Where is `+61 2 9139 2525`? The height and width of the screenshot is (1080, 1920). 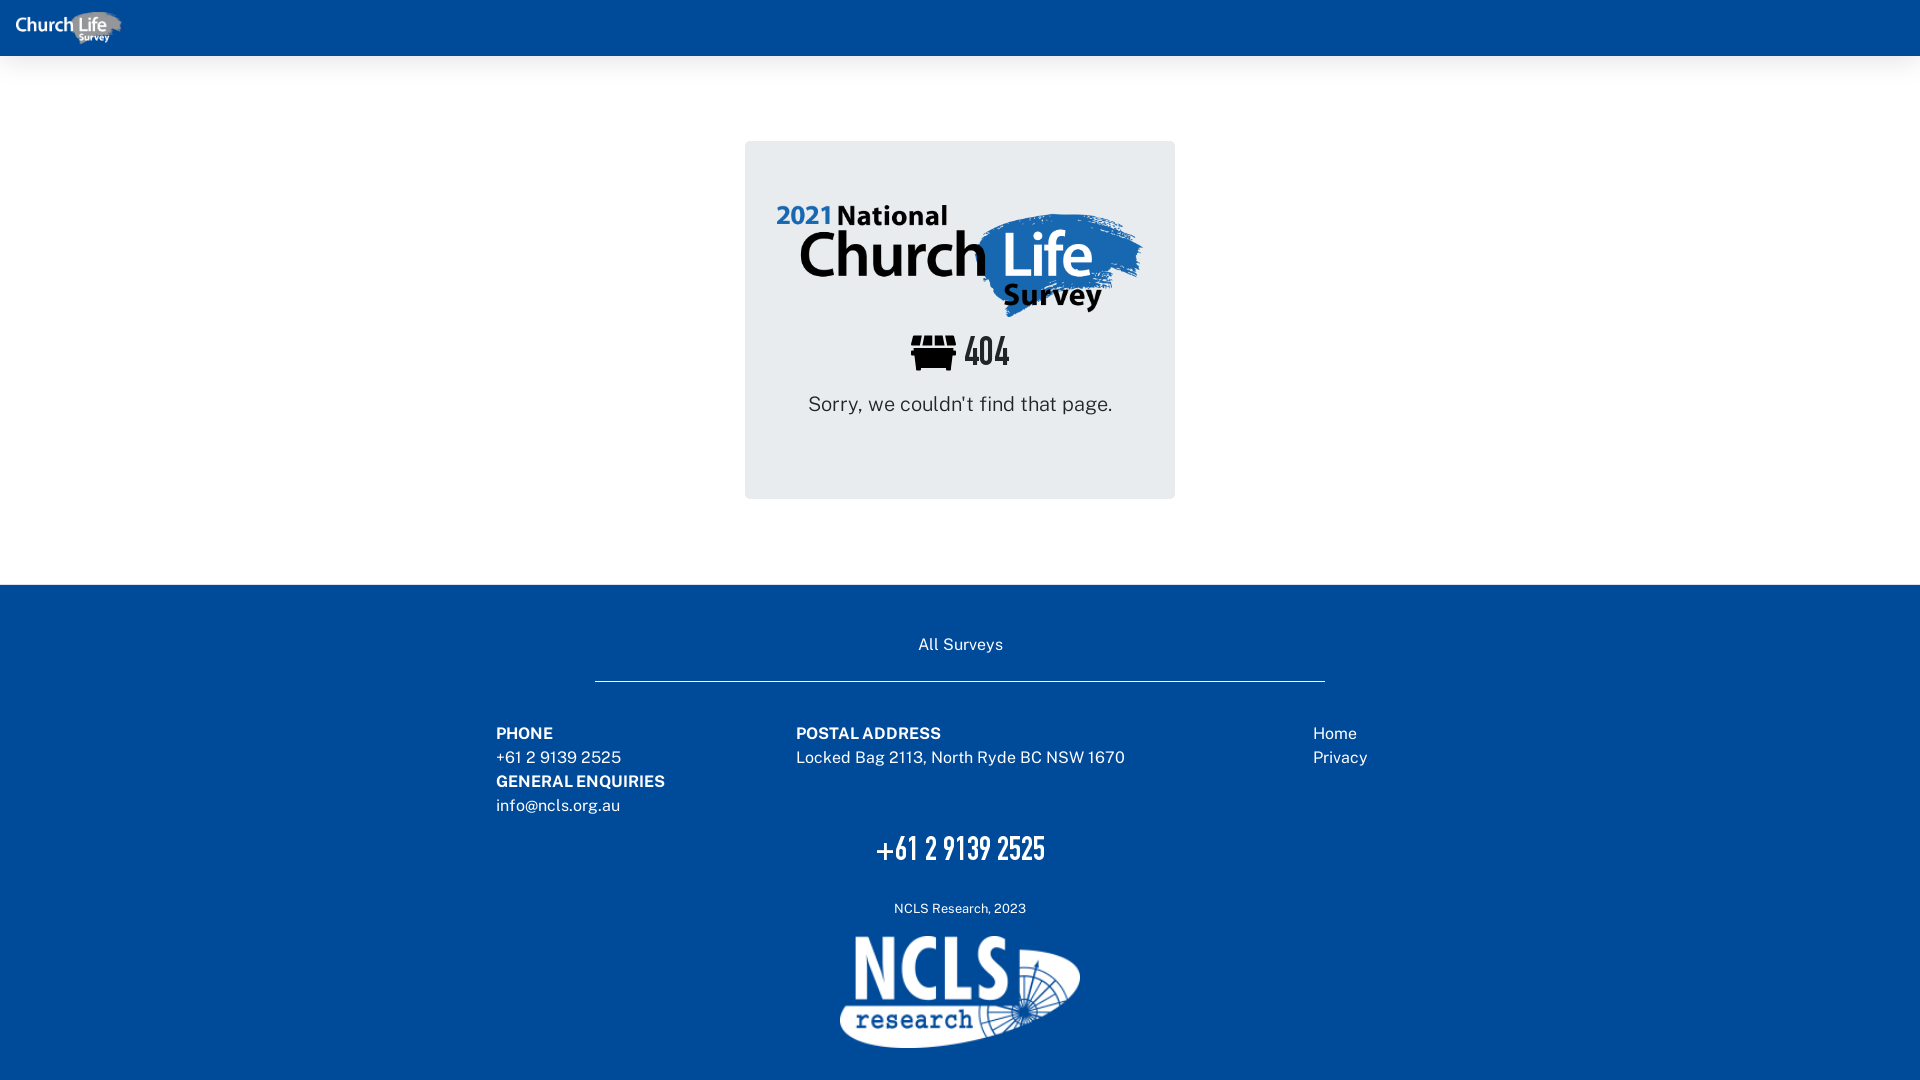 +61 2 9139 2525 is located at coordinates (960, 853).